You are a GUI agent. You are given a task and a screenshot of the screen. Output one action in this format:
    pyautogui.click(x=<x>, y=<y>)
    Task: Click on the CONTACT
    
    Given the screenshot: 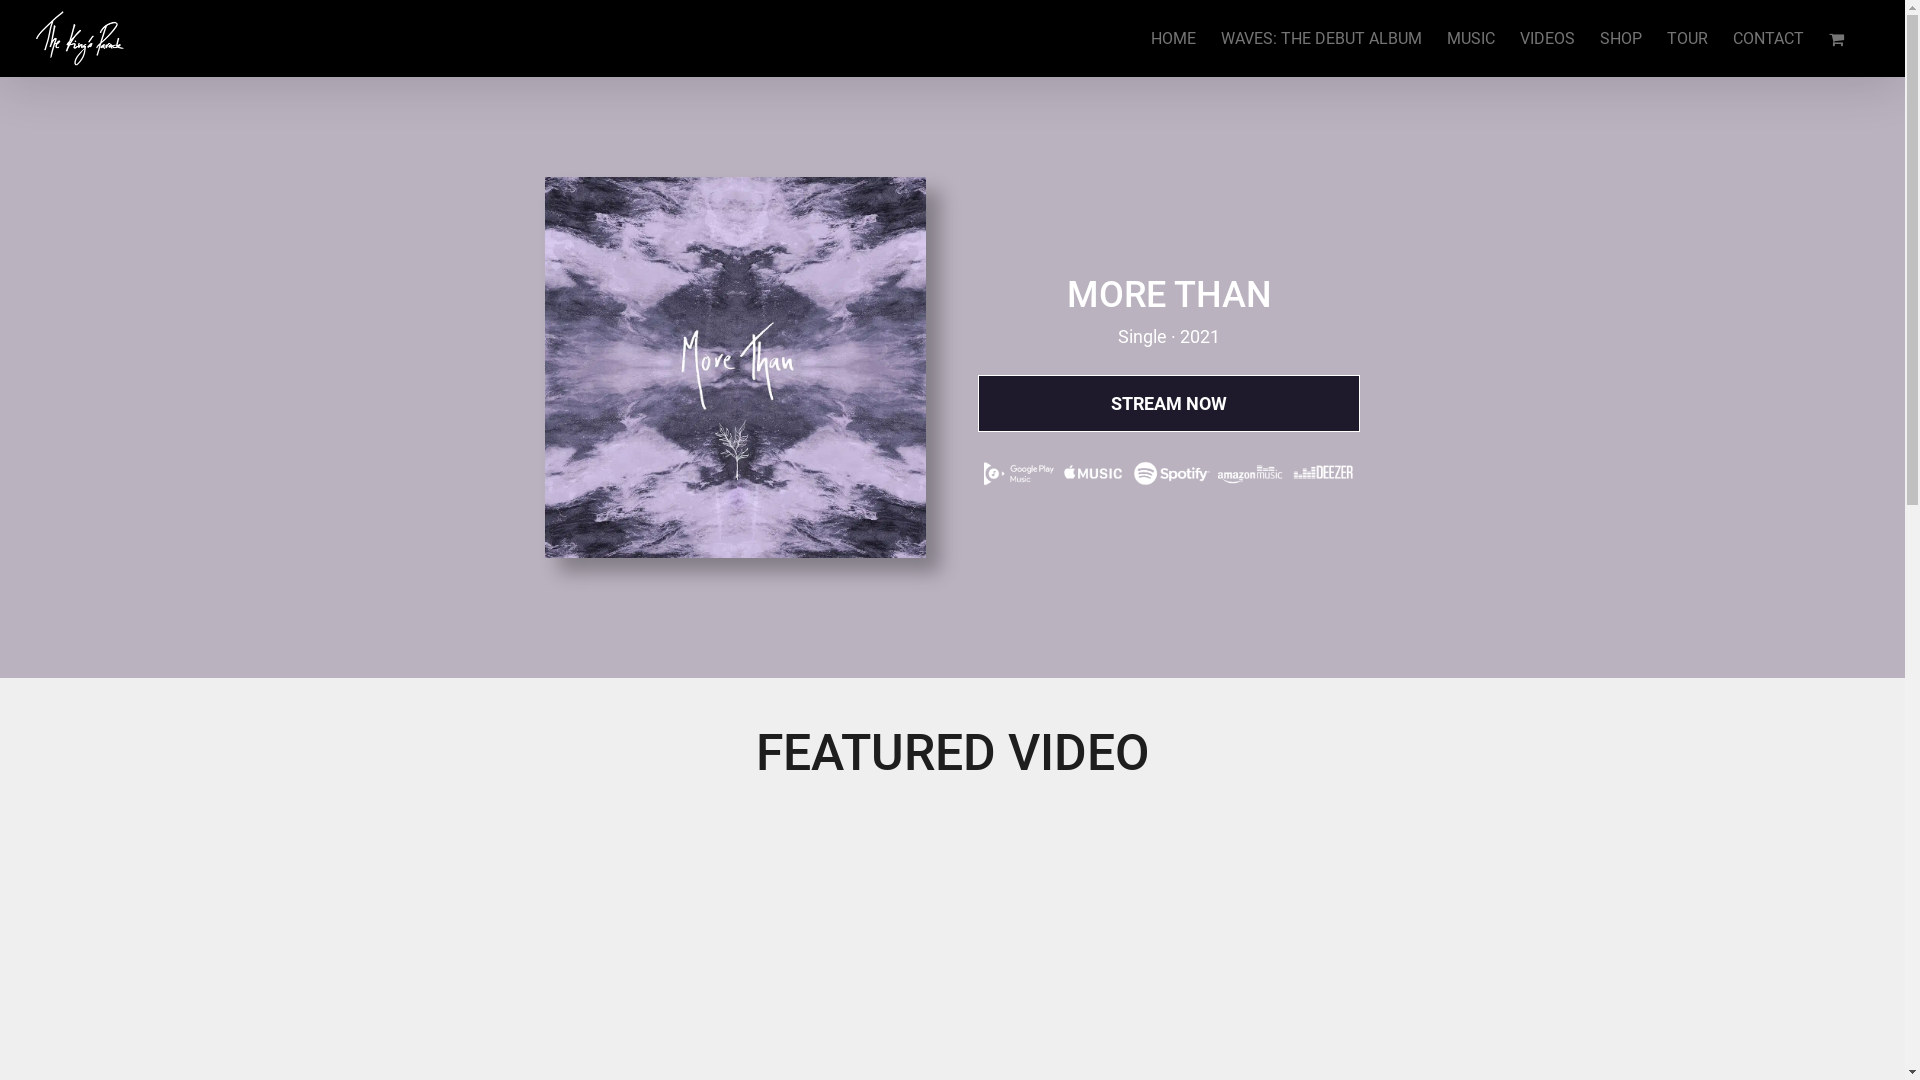 What is the action you would take?
    pyautogui.click(x=1768, y=38)
    